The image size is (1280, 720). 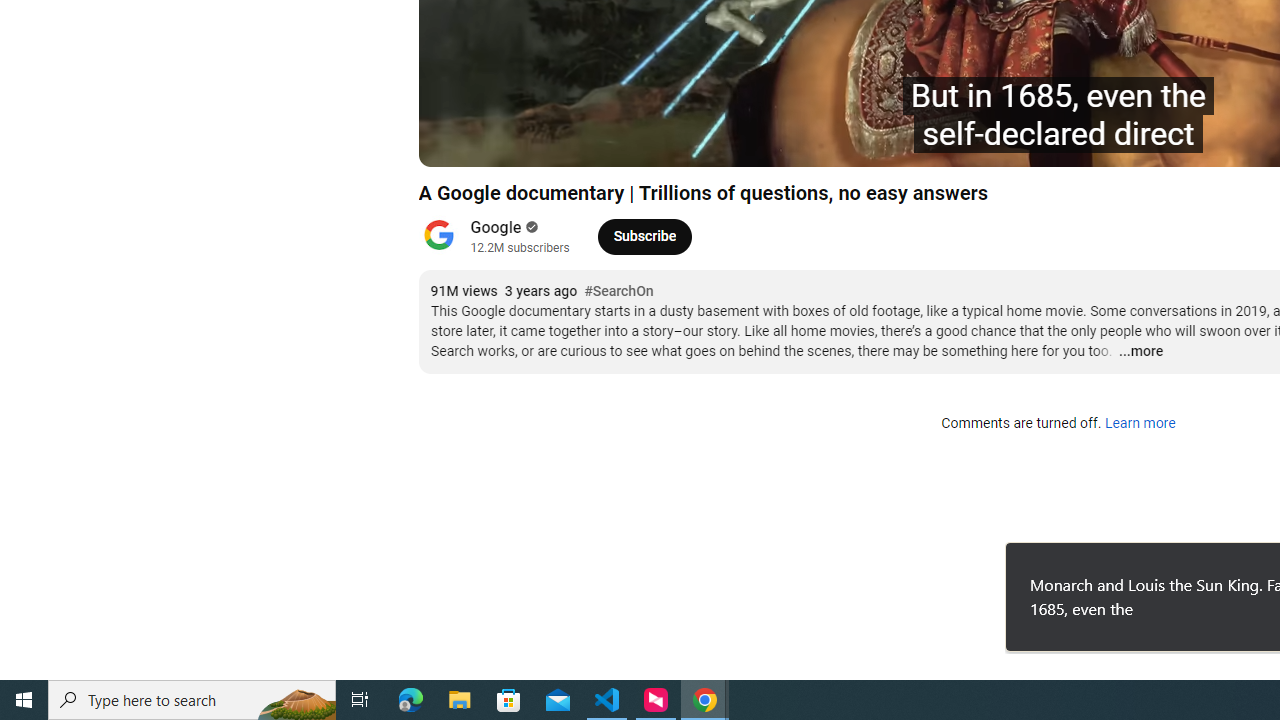 I want to click on Next (SHIFT+n), so click(x=500, y=142).